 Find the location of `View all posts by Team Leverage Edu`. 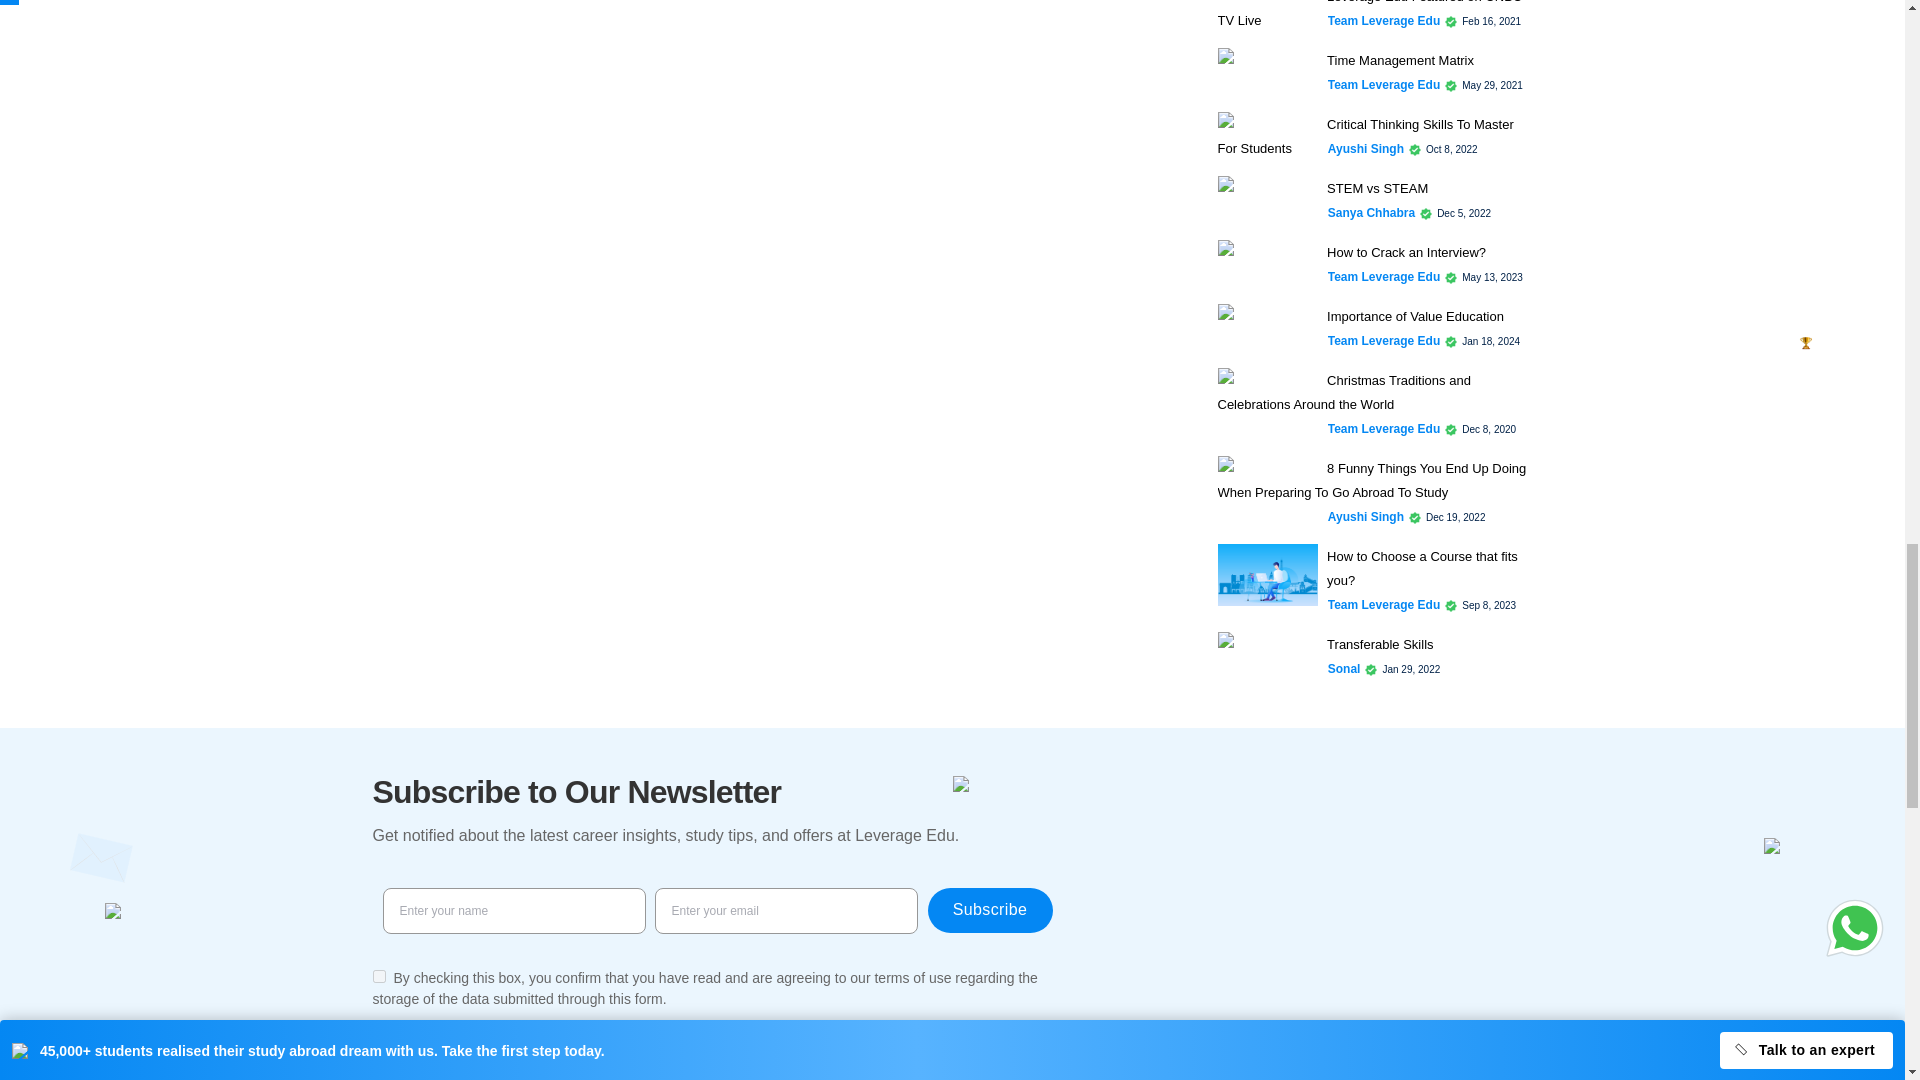

View all posts by Team Leverage Edu is located at coordinates (1384, 84).